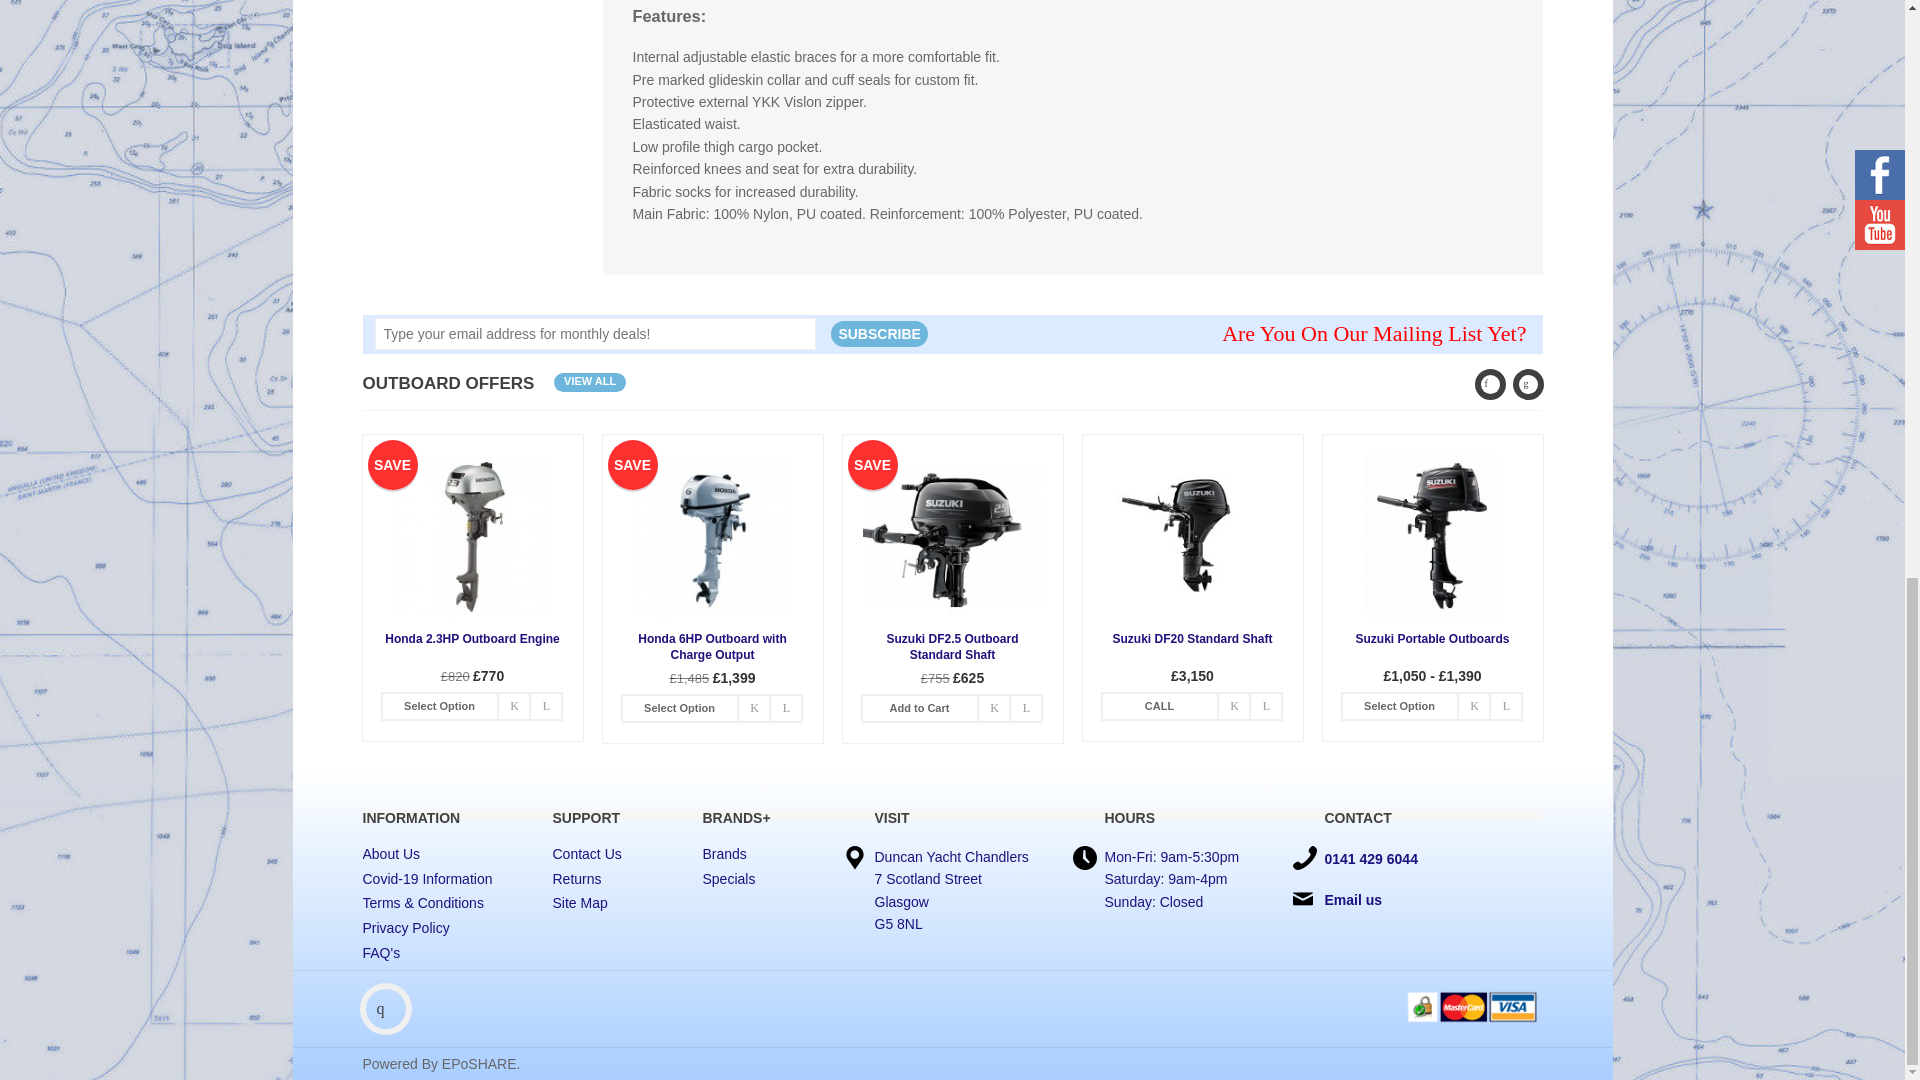 Image resolution: width=1920 pixels, height=1080 pixels. What do you see at coordinates (546, 706) in the screenshot?
I see `Add to Compare` at bounding box center [546, 706].